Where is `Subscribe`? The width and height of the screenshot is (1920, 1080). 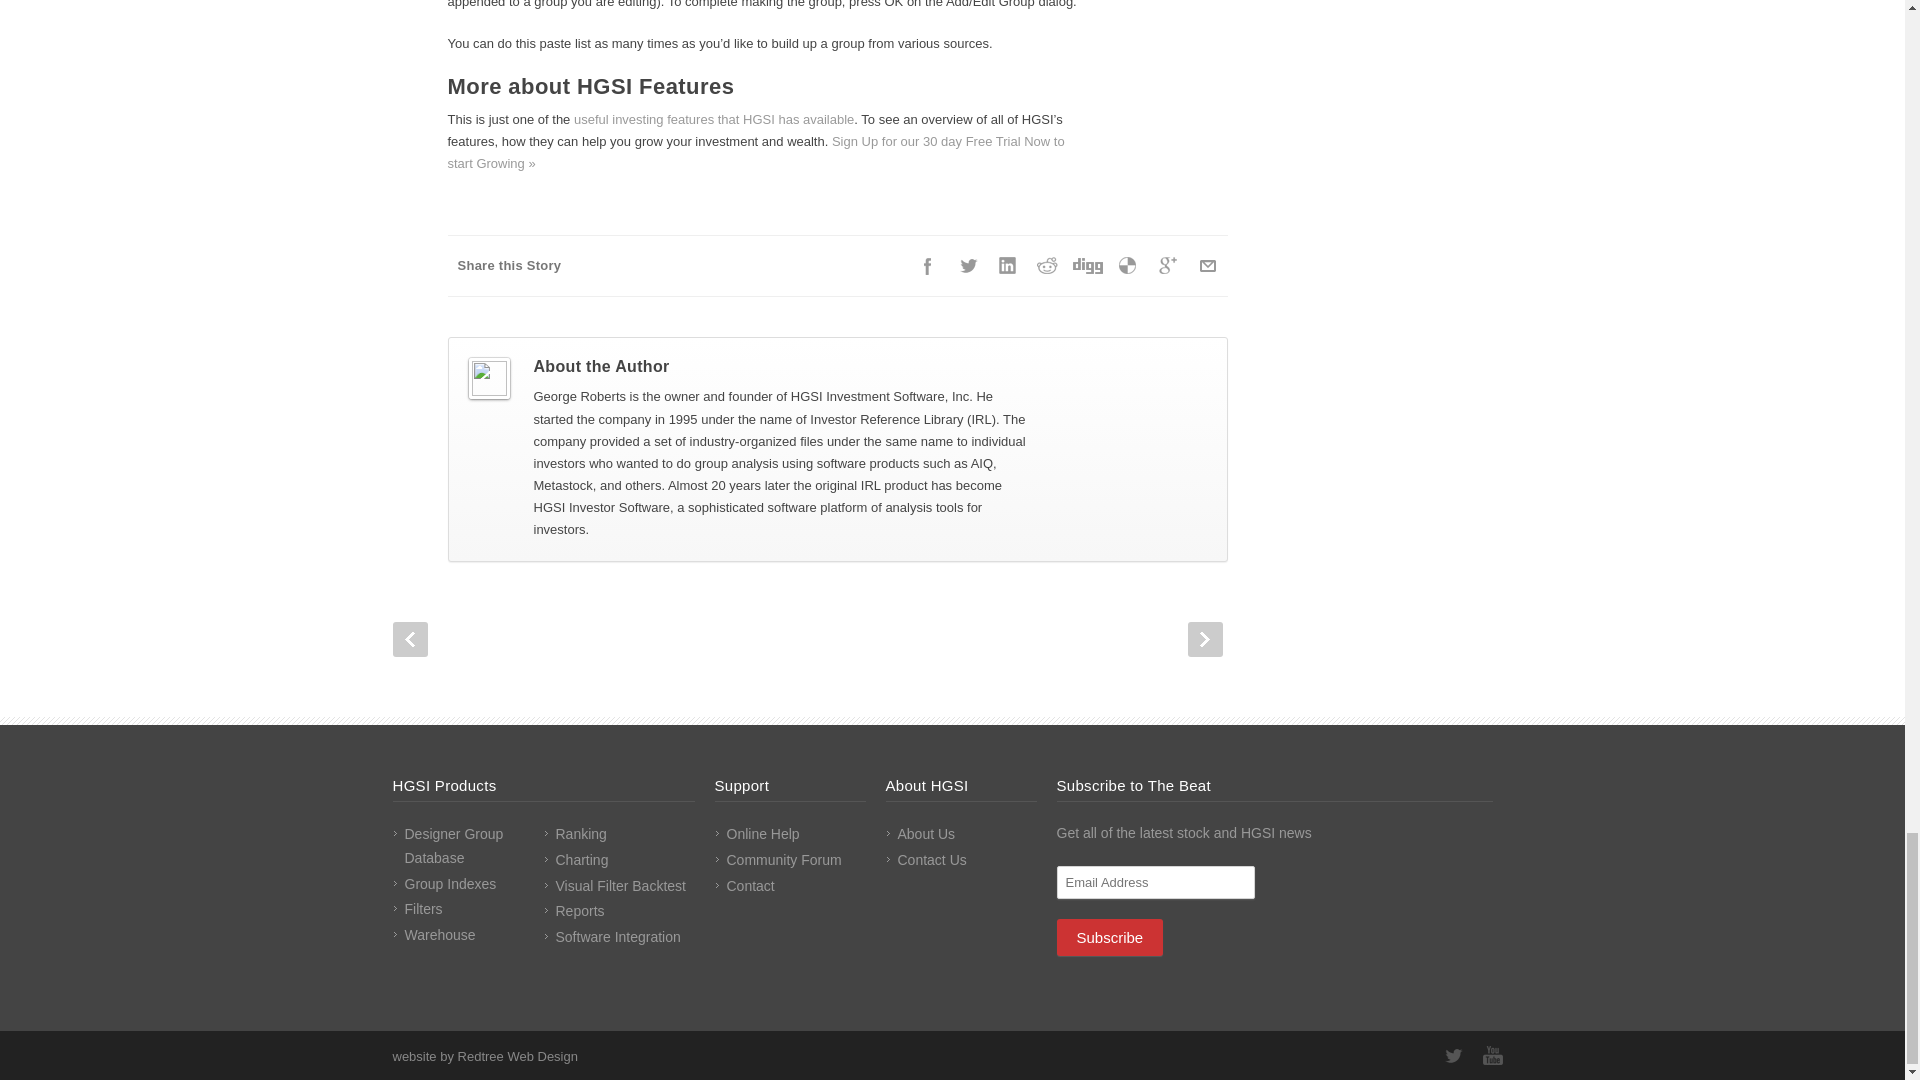
Subscribe is located at coordinates (1110, 937).